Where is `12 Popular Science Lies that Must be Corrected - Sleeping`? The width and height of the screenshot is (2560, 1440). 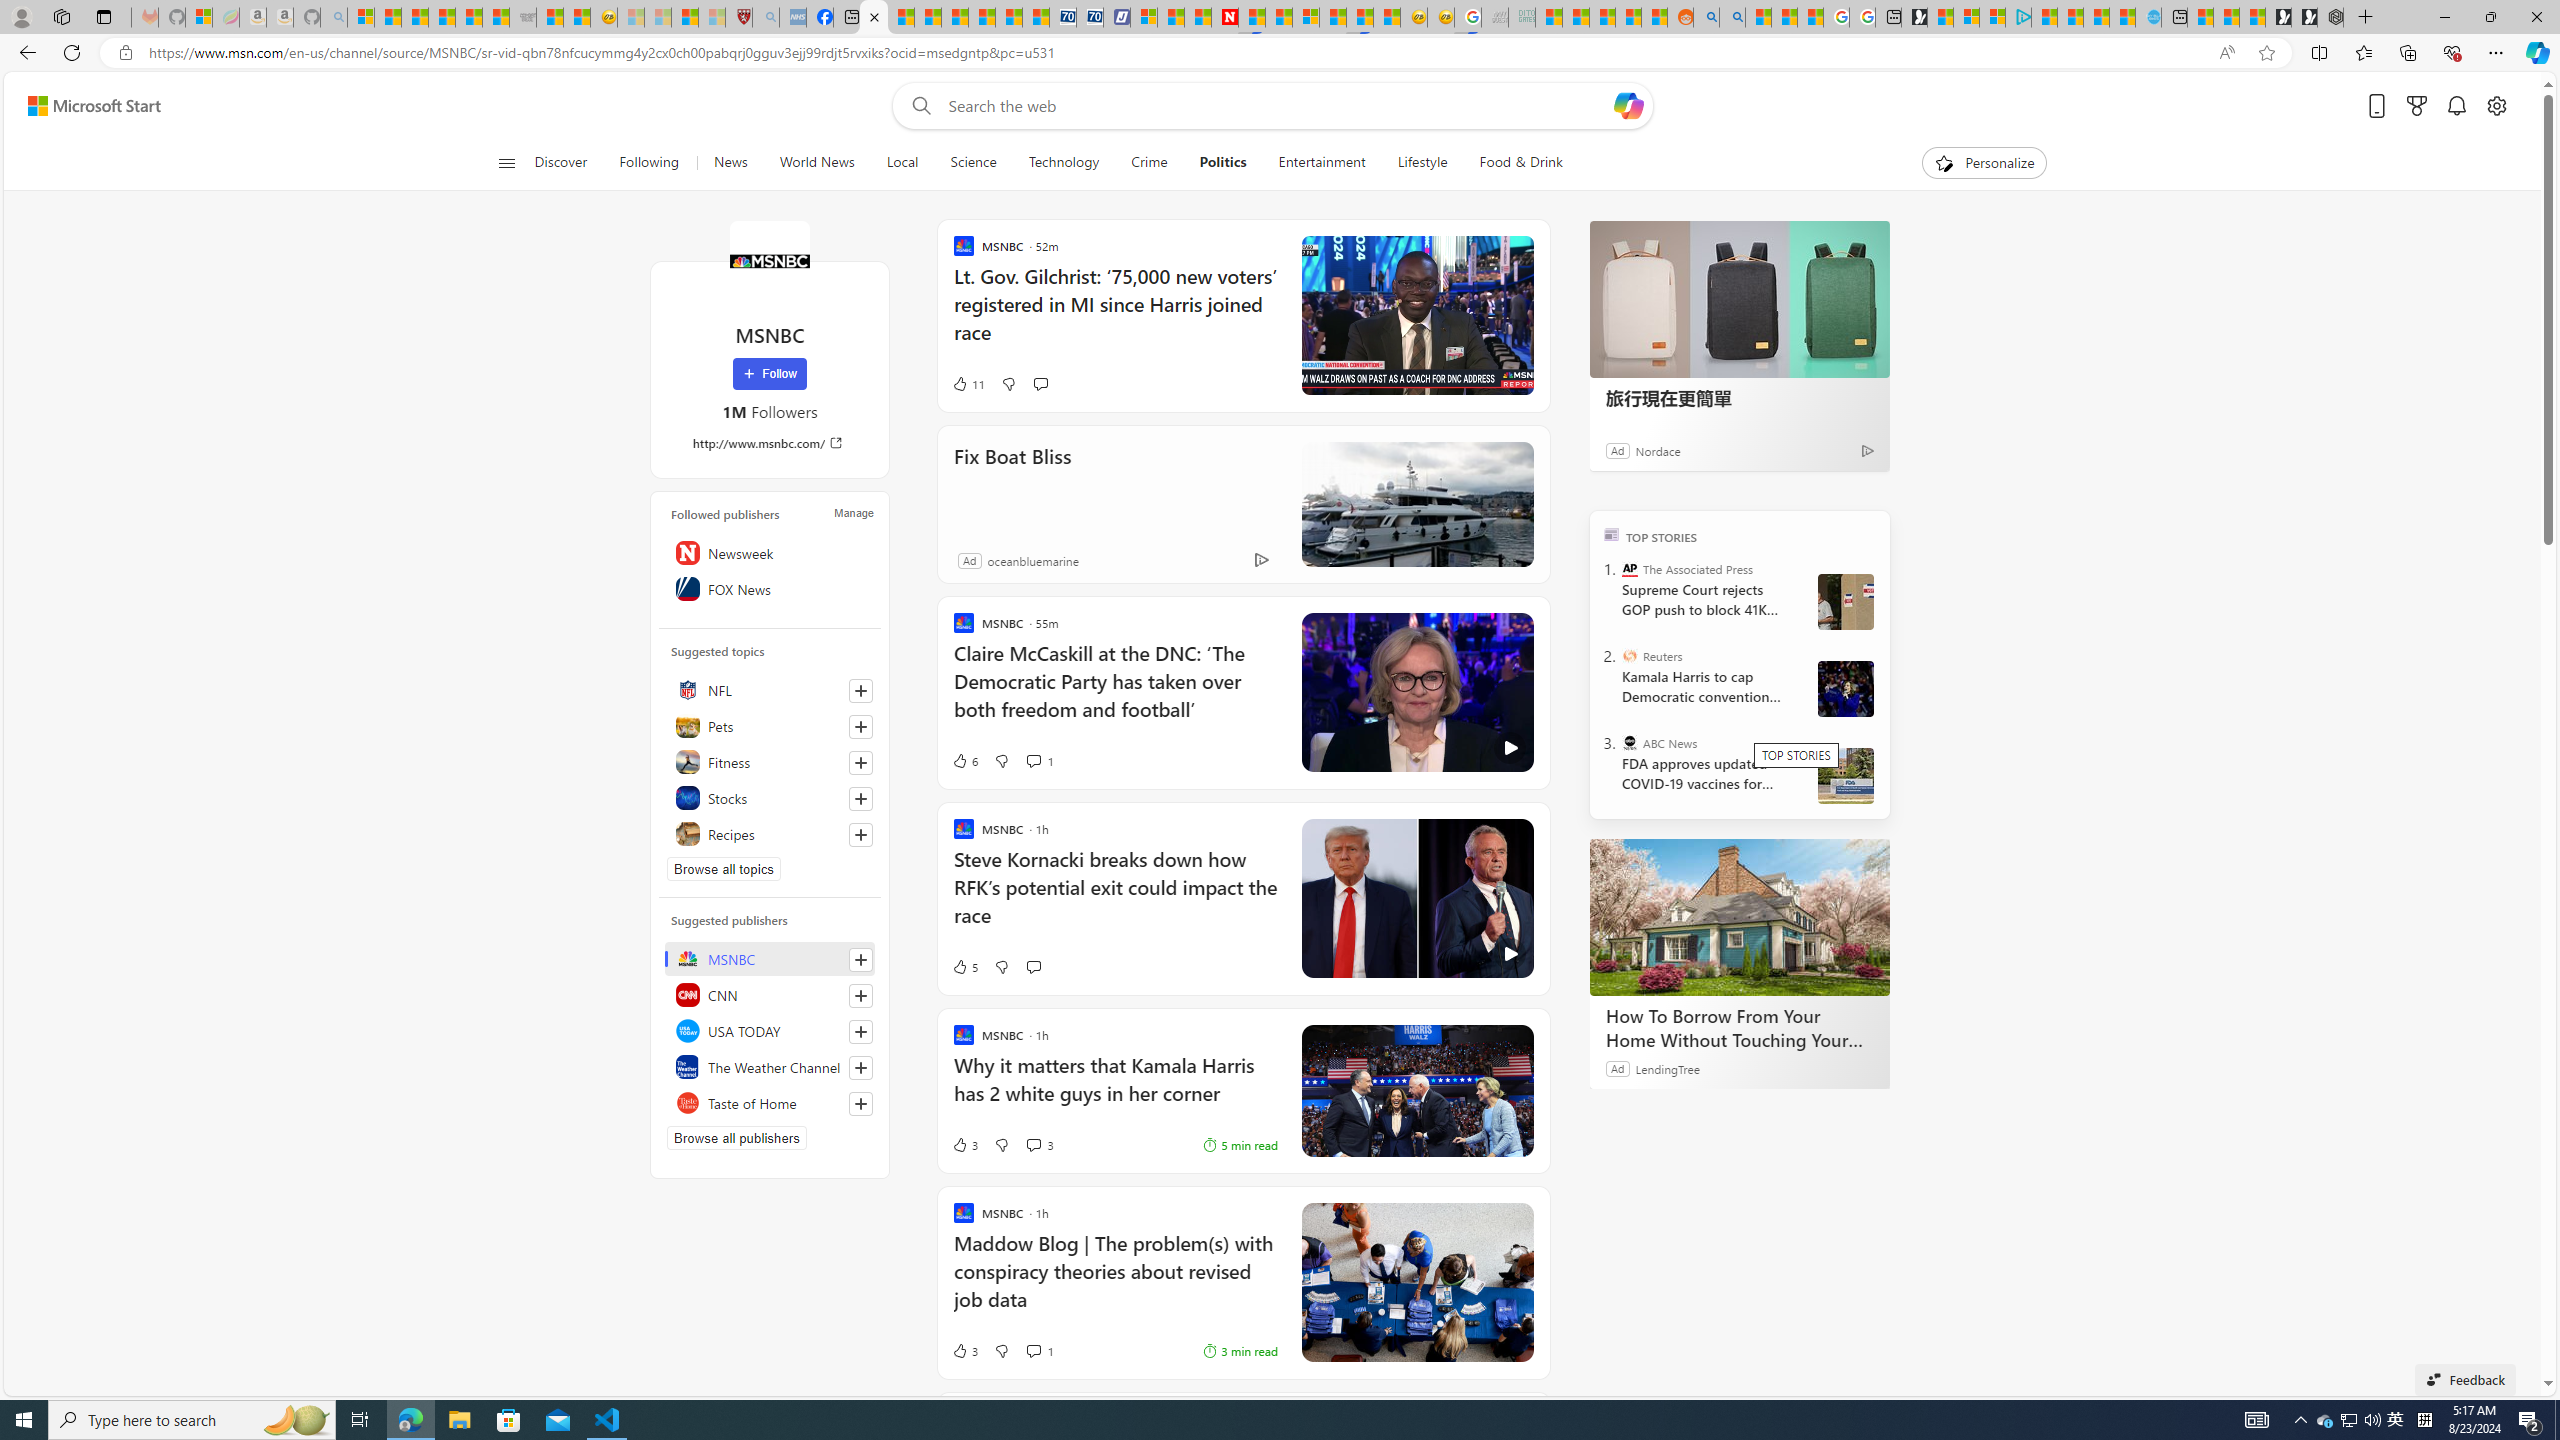
12 Popular Science Lies that Must be Corrected - Sleeping is located at coordinates (712, 17).